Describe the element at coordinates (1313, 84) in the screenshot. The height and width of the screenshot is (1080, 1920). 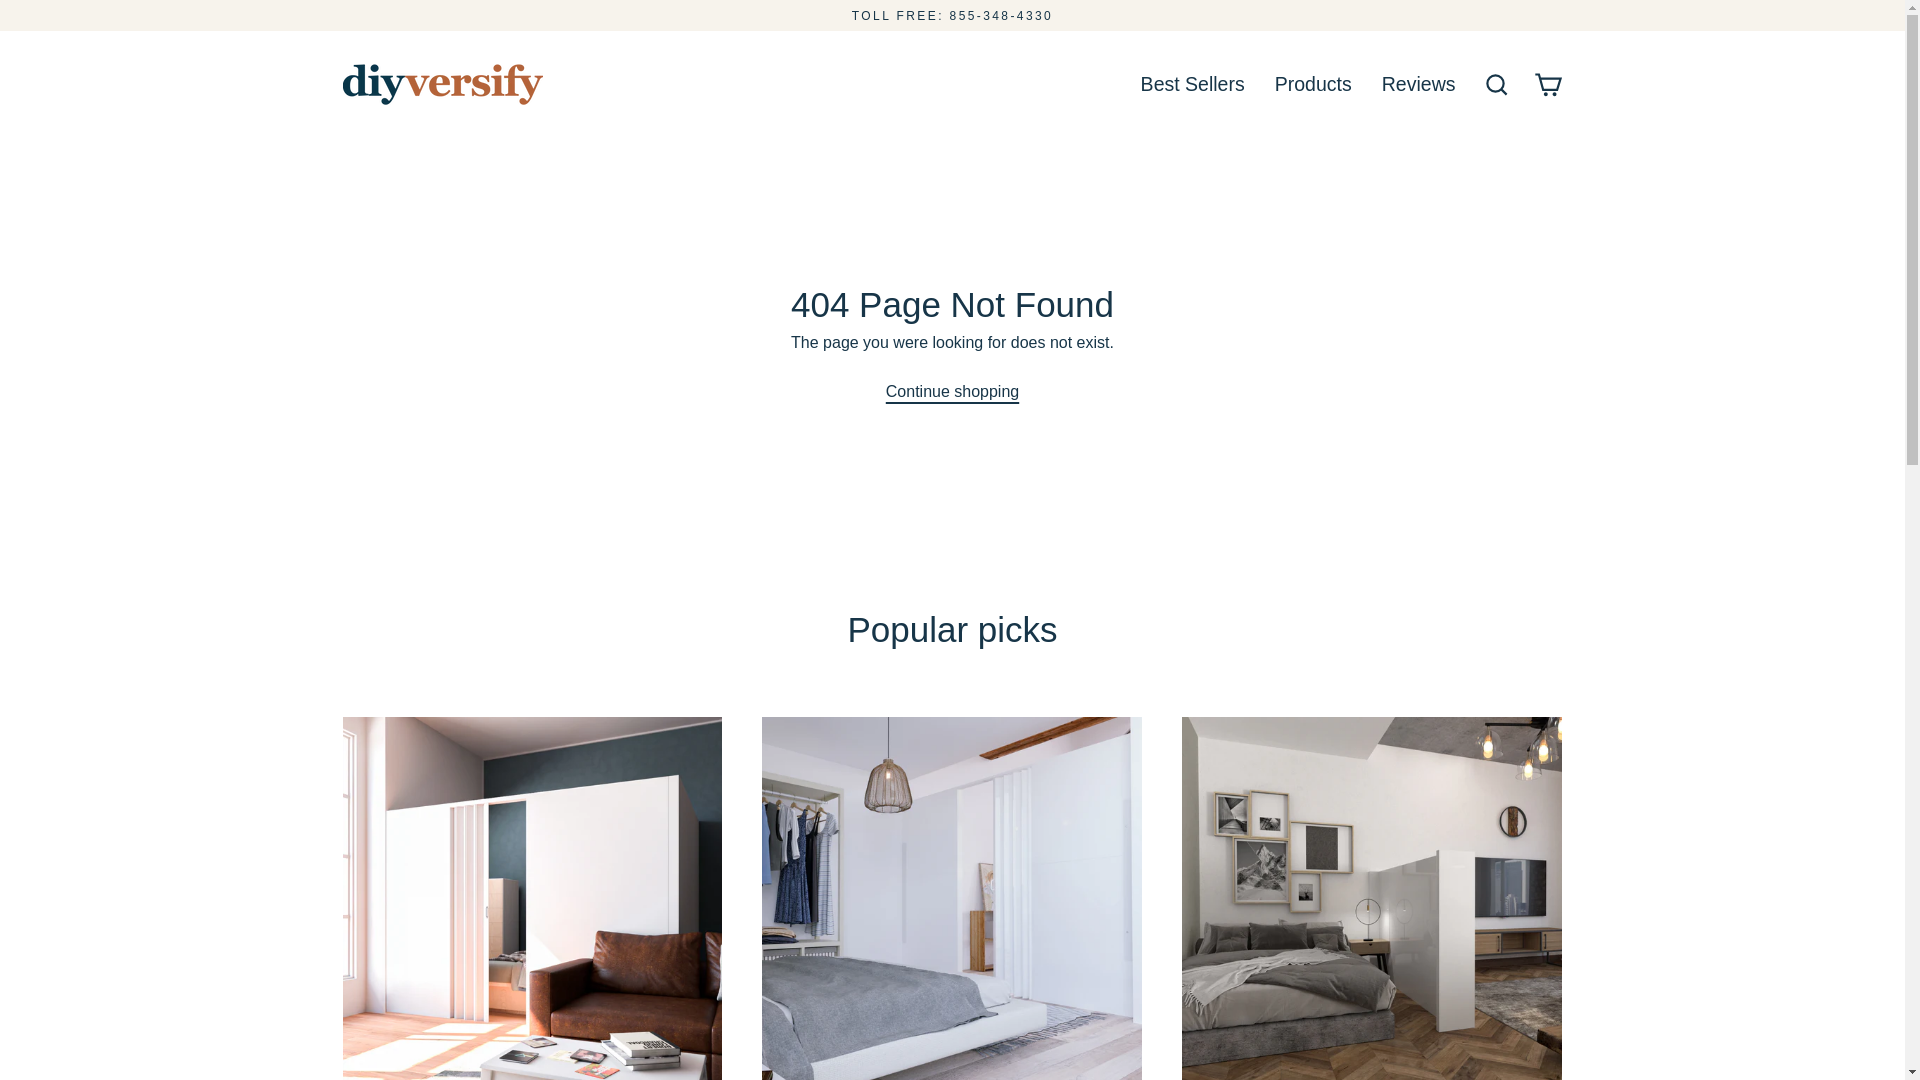
I see `Products` at that location.